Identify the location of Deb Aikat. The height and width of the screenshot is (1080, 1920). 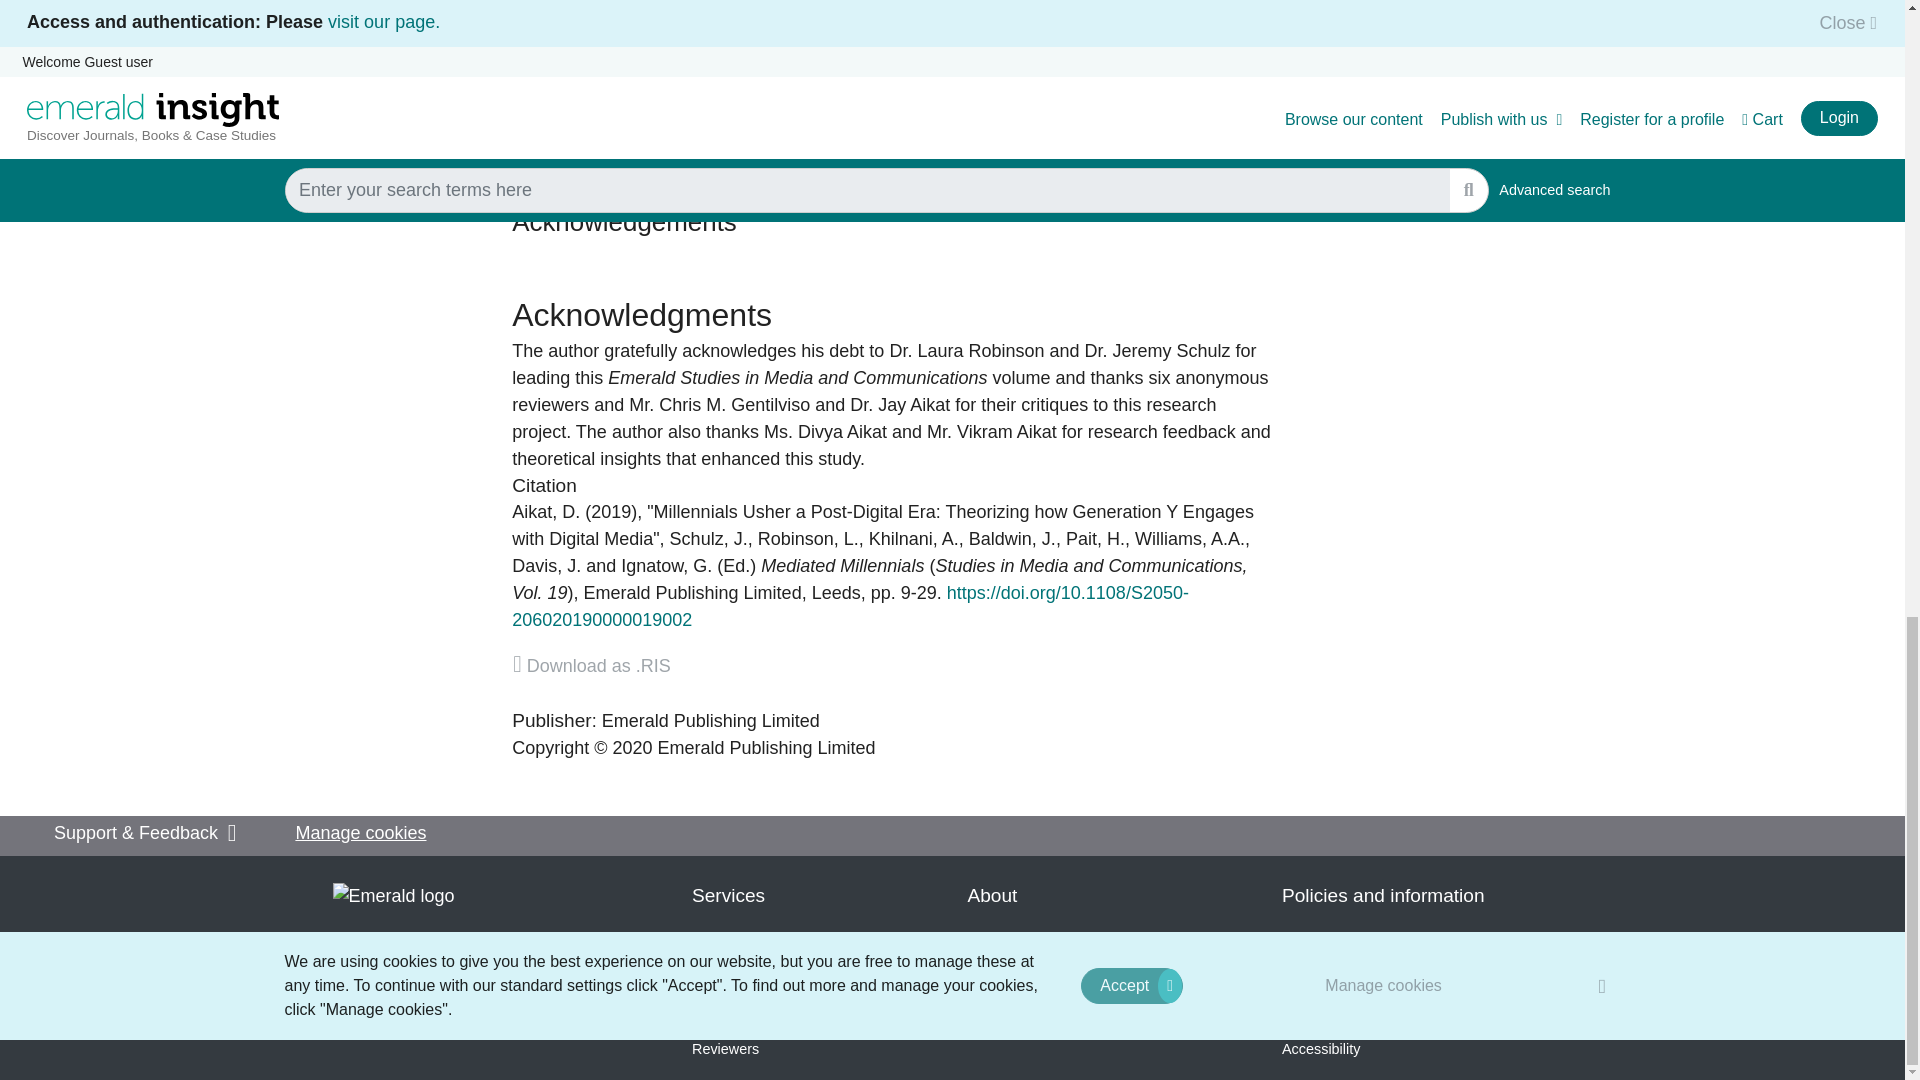
(546, 512).